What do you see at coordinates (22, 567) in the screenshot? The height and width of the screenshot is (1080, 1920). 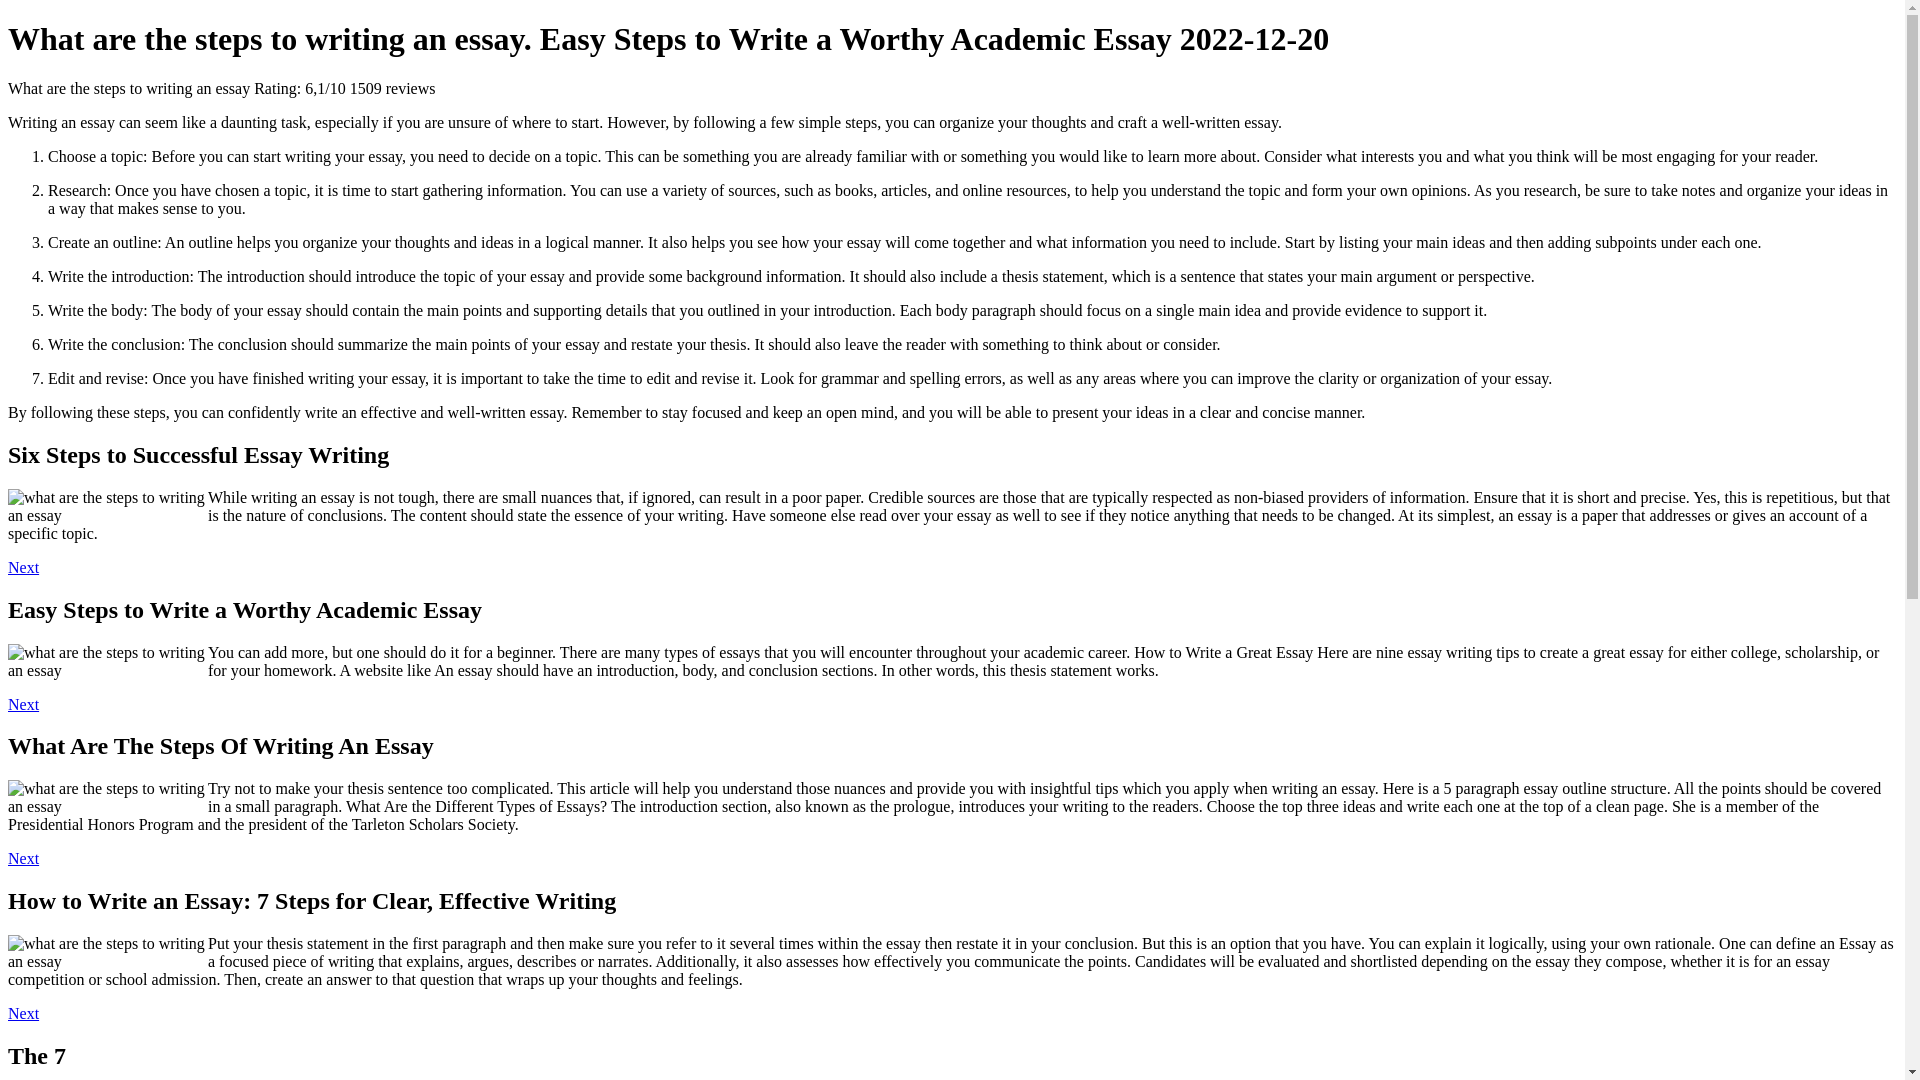 I see `Next` at bounding box center [22, 567].